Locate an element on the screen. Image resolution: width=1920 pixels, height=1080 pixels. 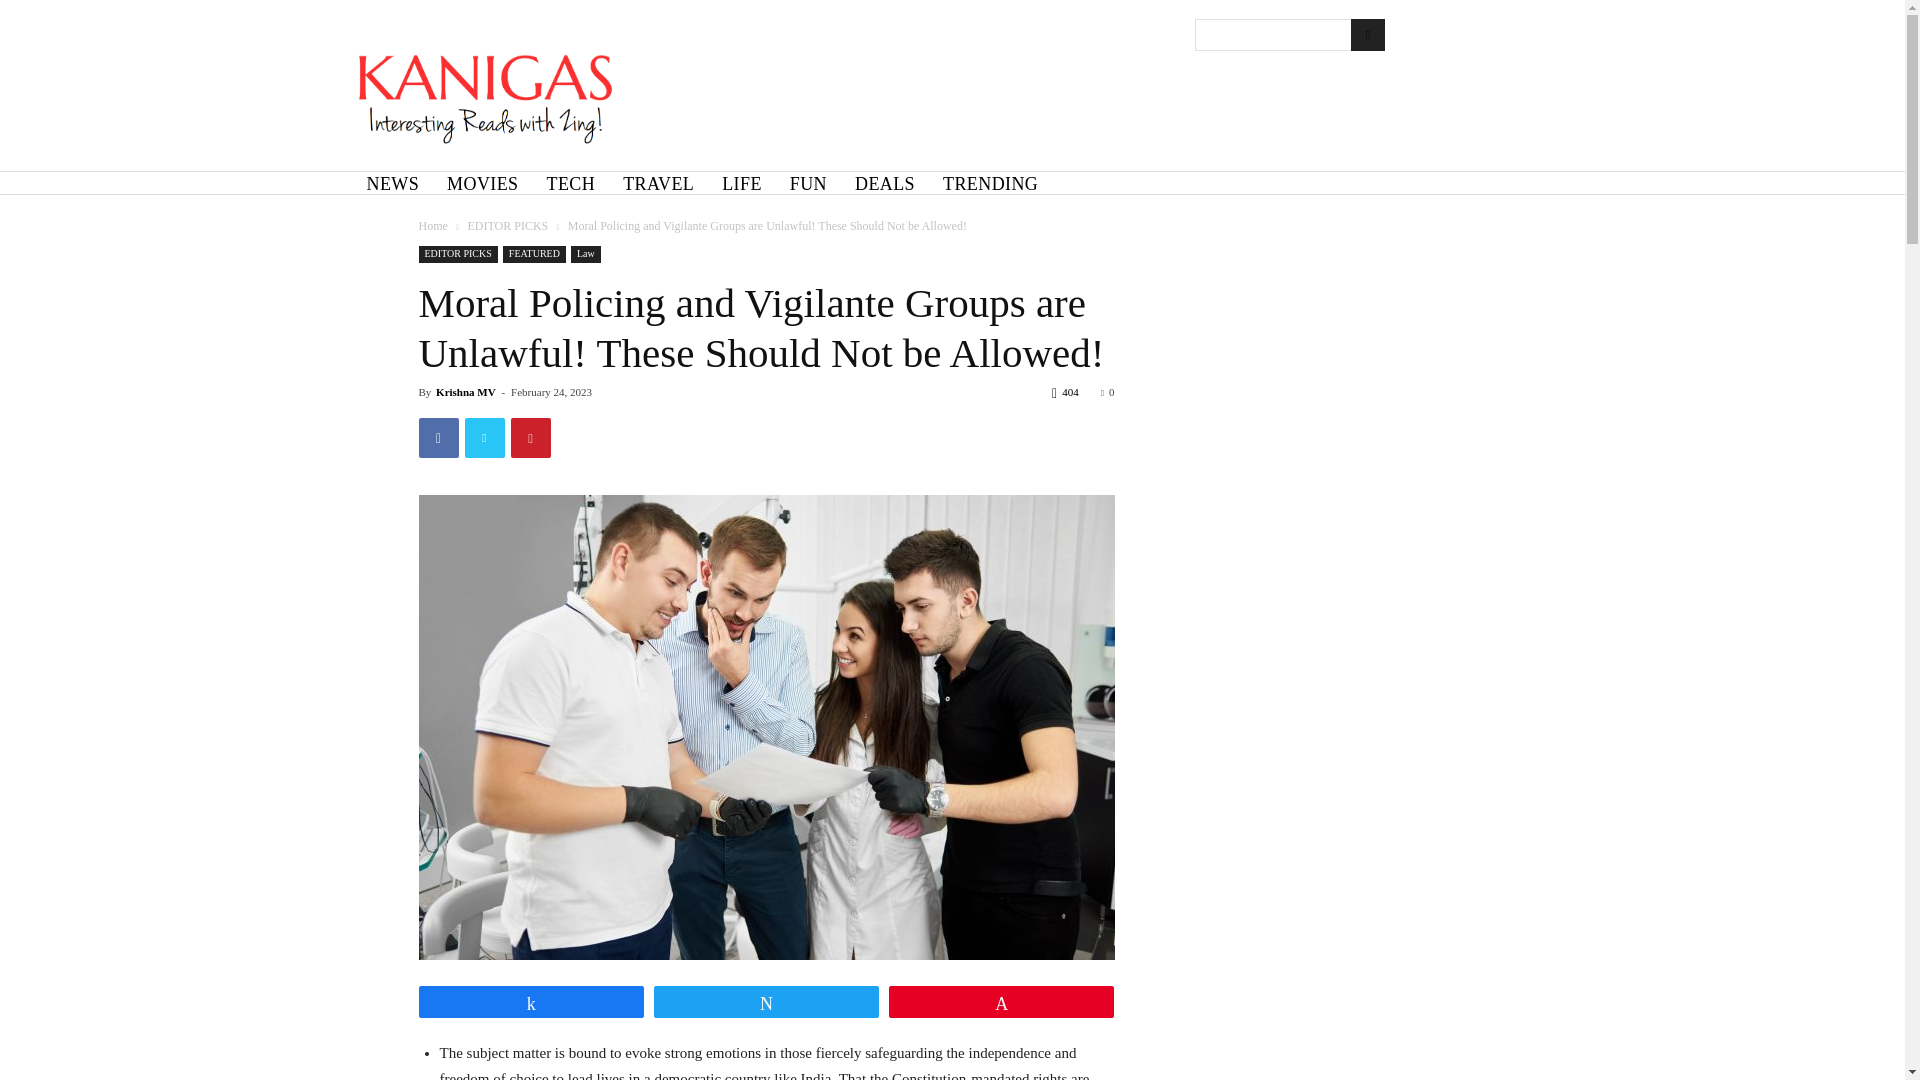
TRENDING is located at coordinates (990, 184).